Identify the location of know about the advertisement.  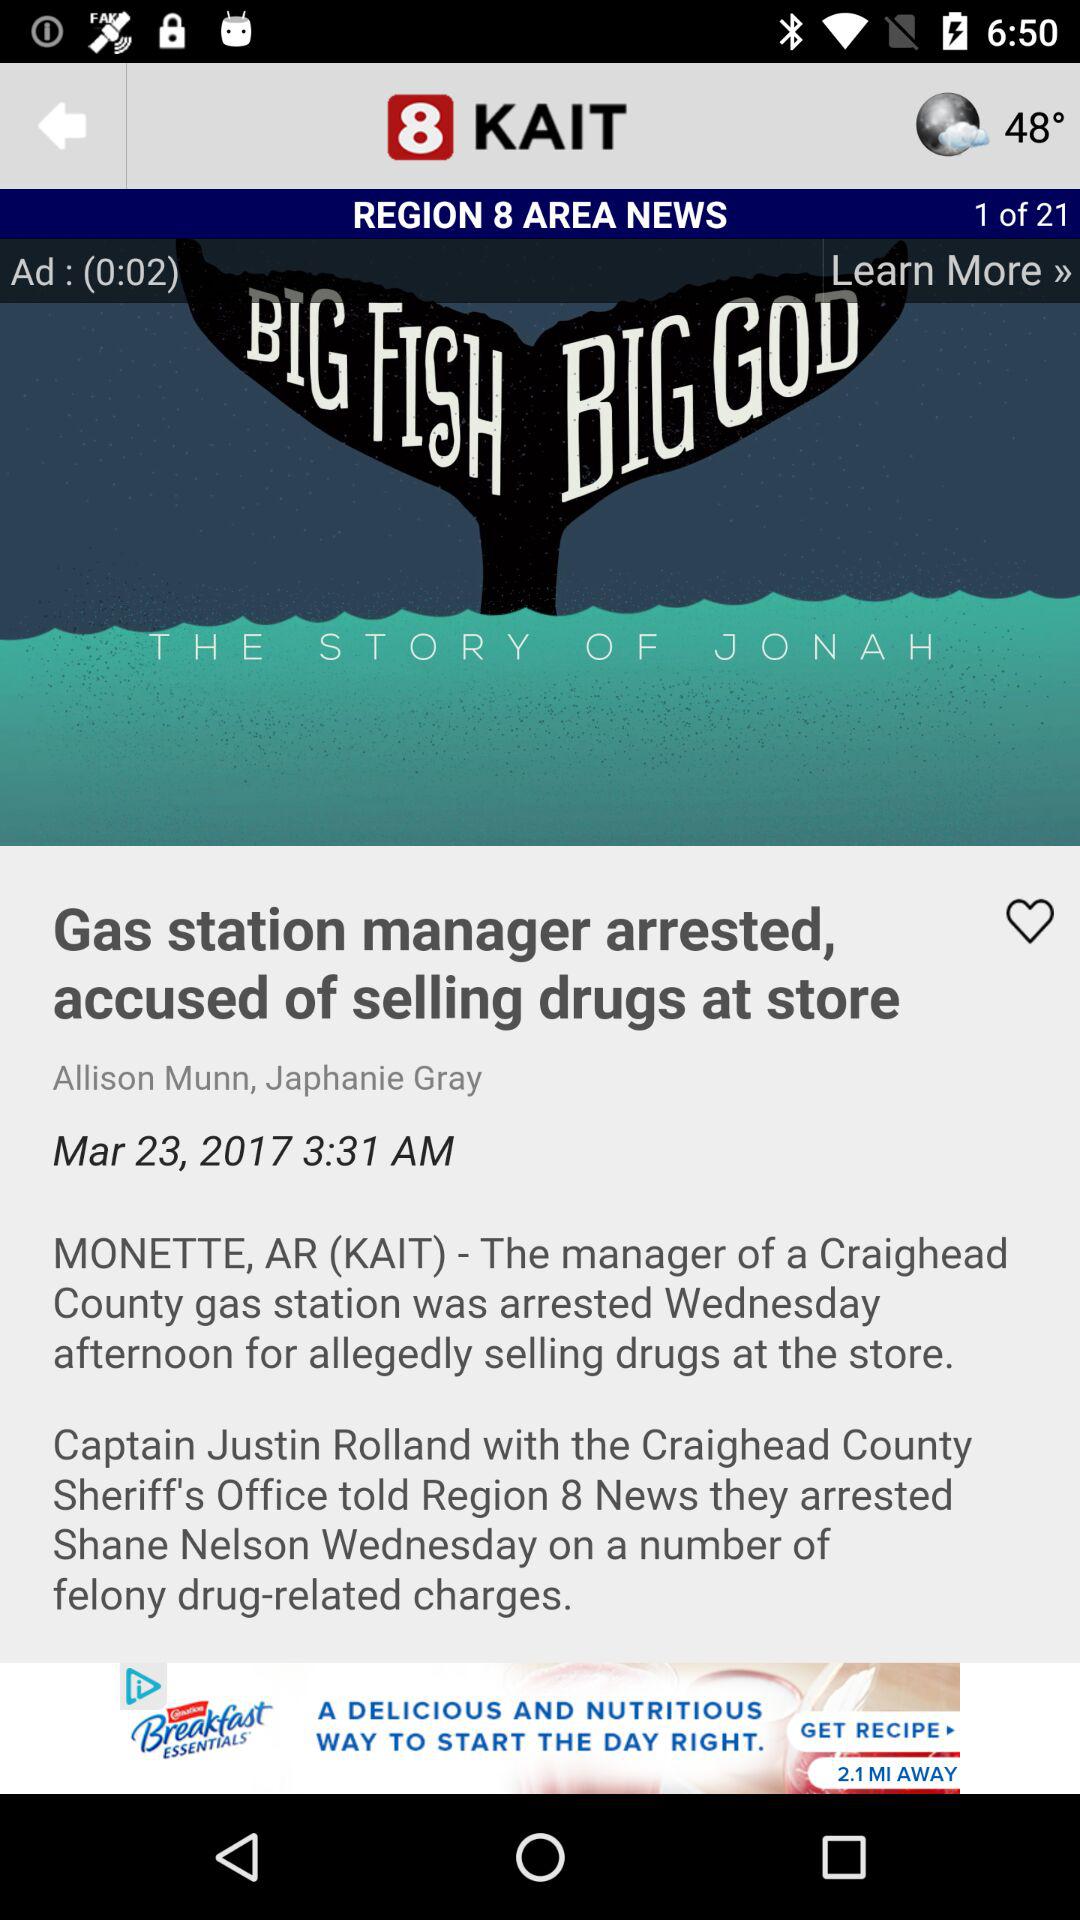
(540, 1728).